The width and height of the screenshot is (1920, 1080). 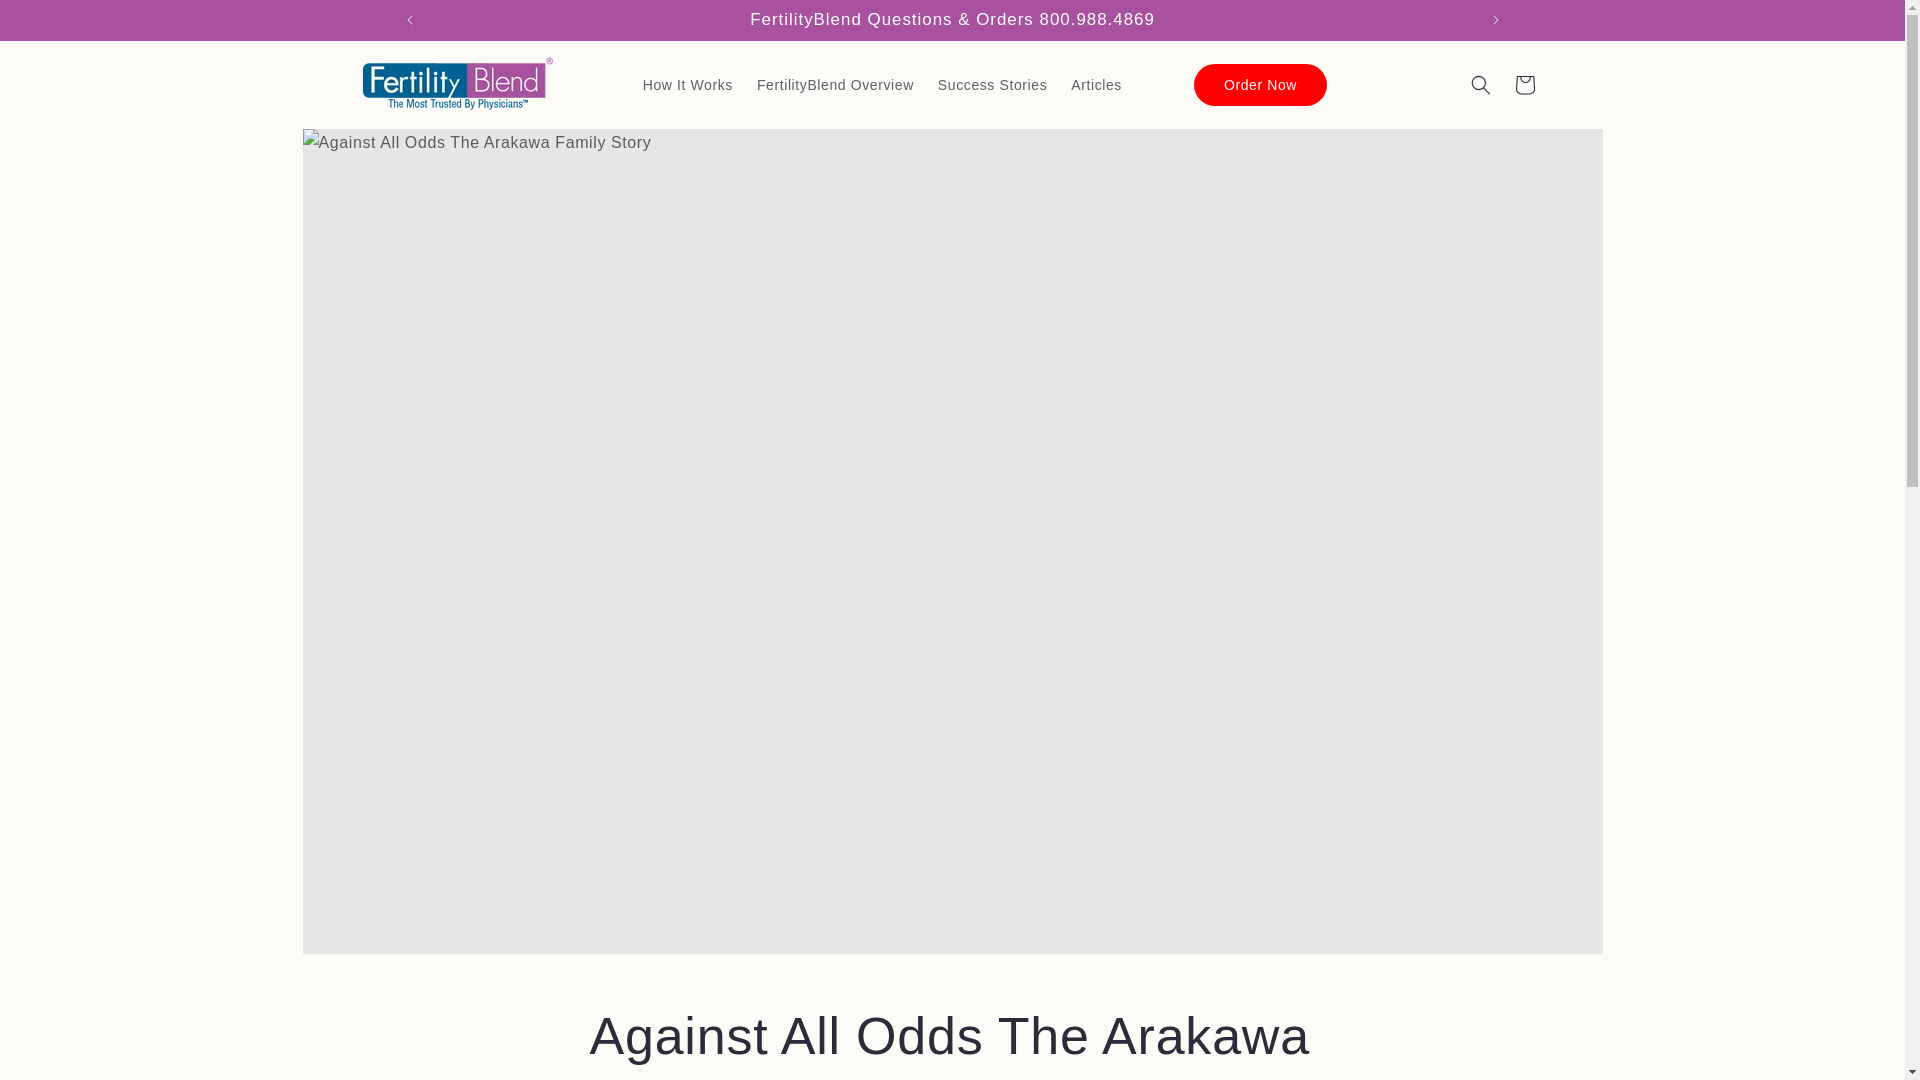 What do you see at coordinates (834, 84) in the screenshot?
I see `FertilityBlend Overview` at bounding box center [834, 84].